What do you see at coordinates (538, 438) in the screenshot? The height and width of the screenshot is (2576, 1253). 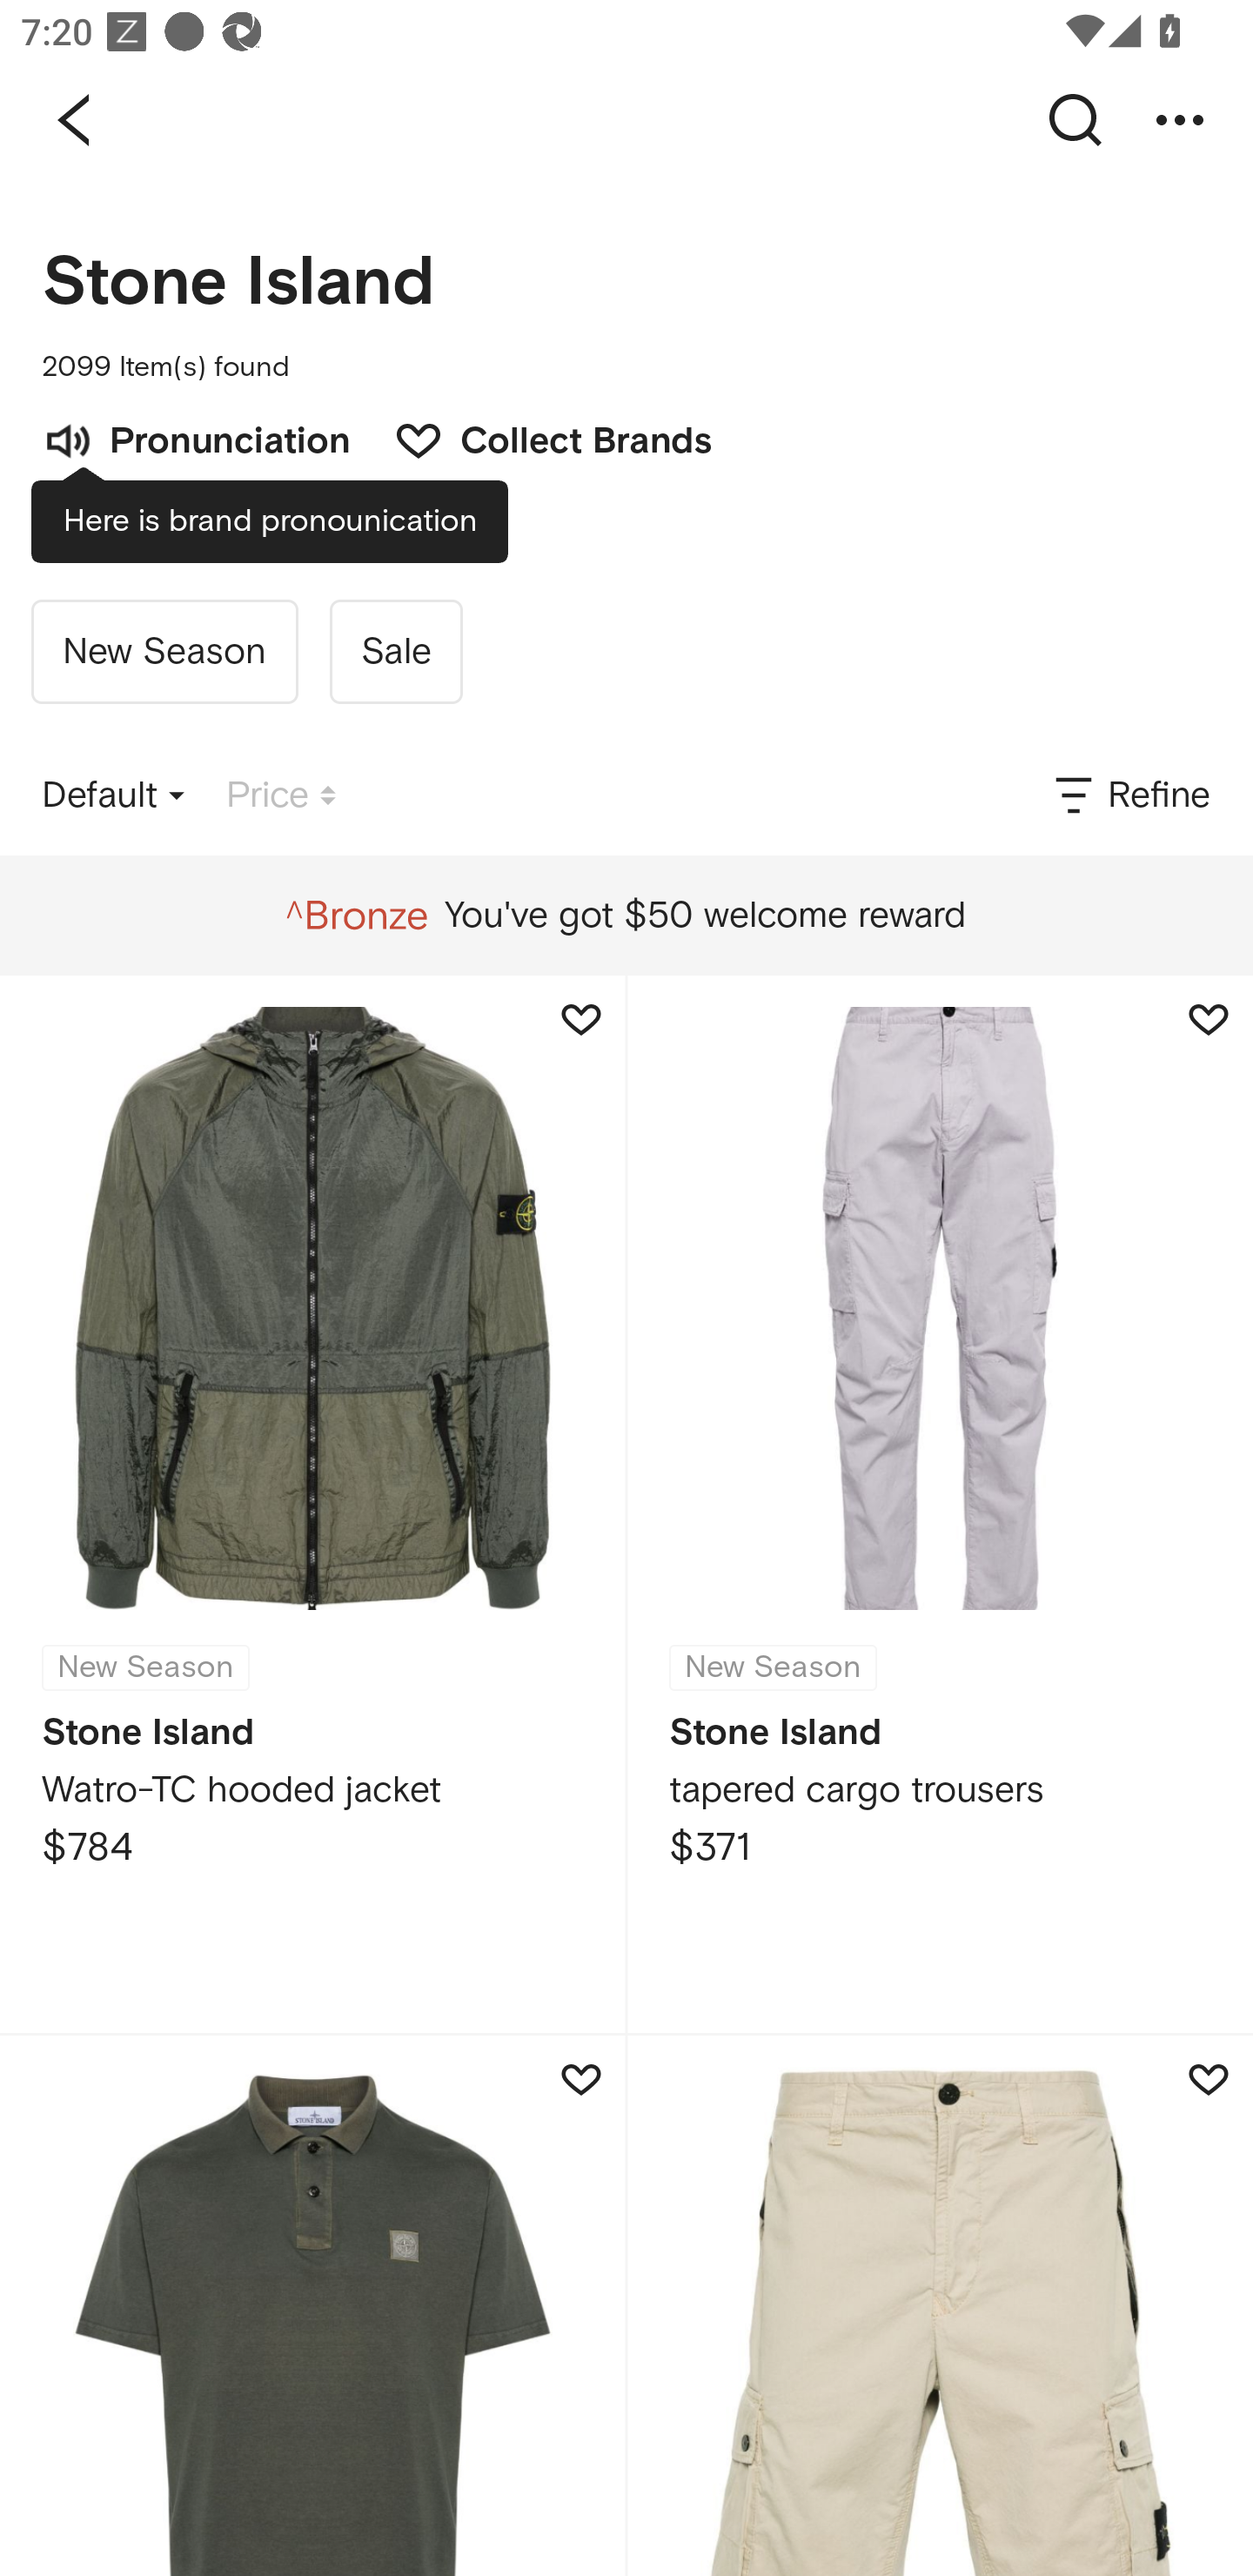 I see `Collect Brands` at bounding box center [538, 438].